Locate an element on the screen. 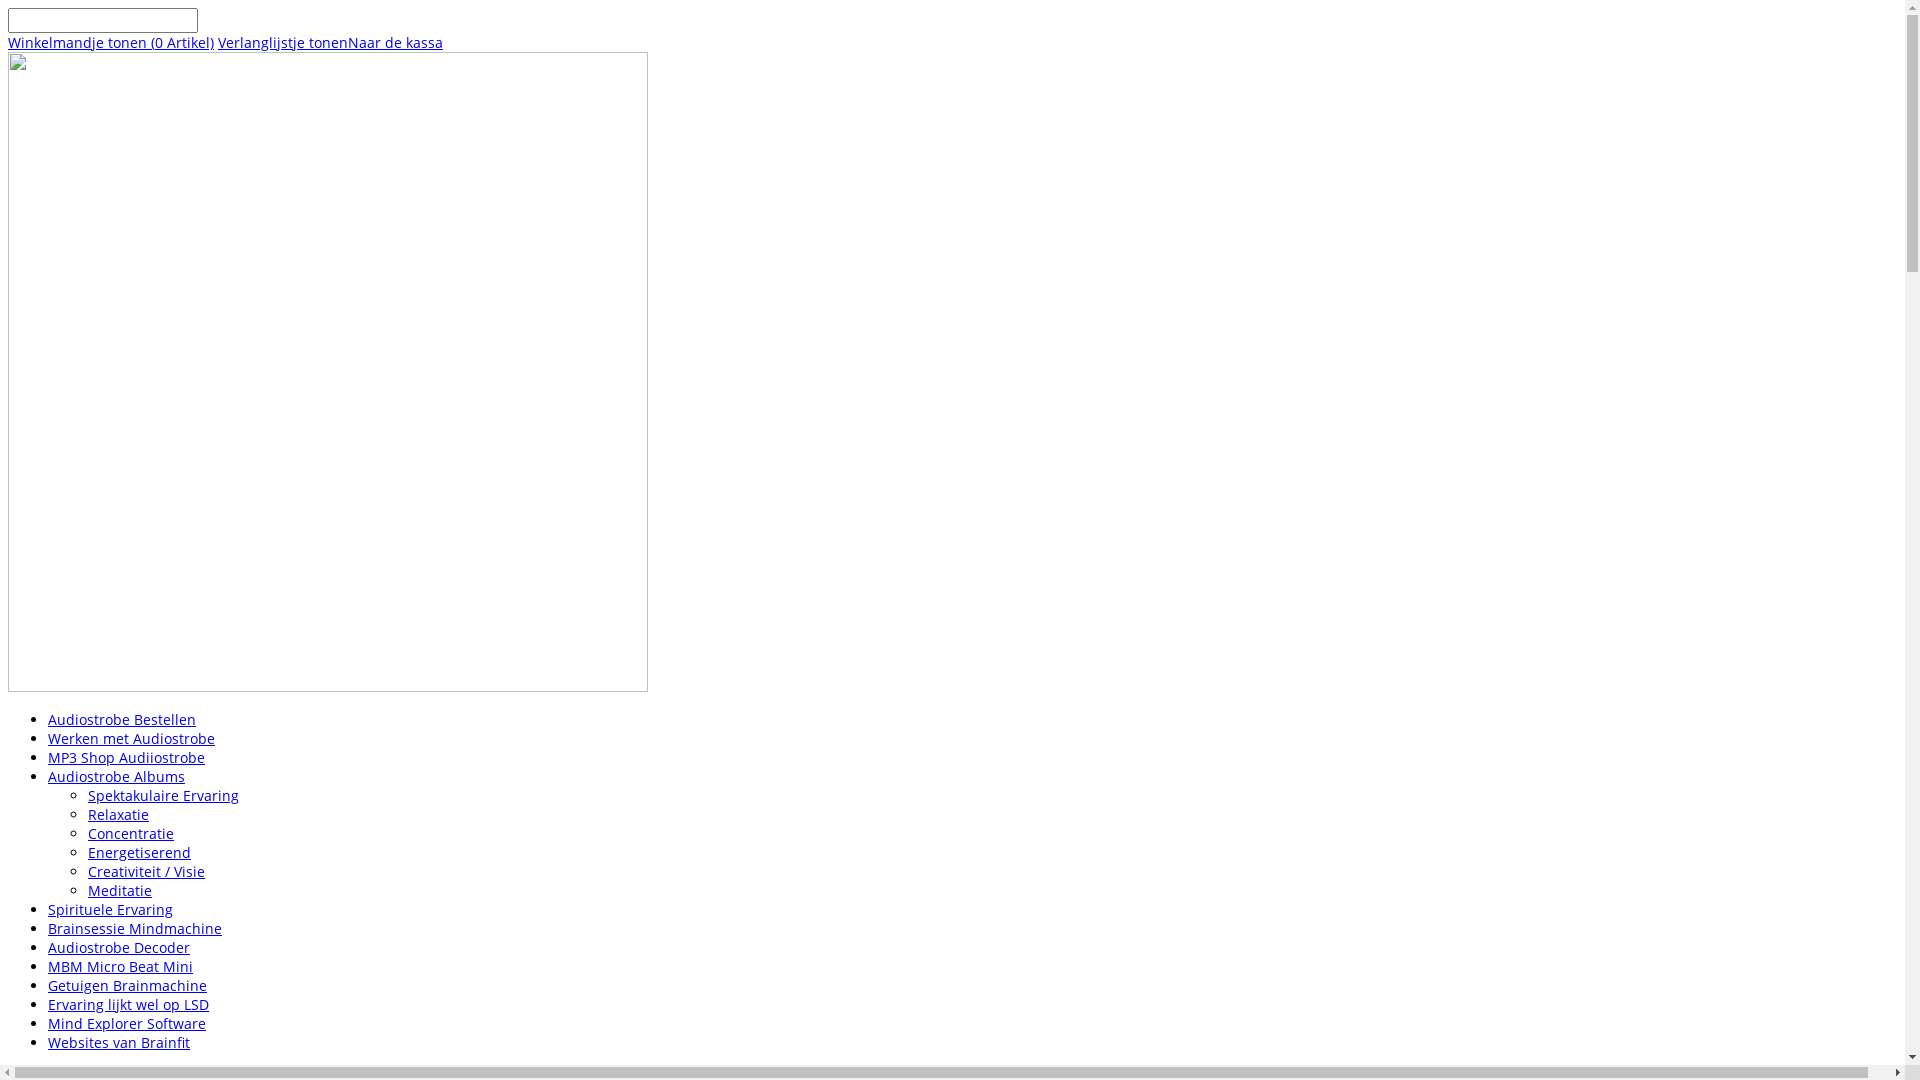 This screenshot has height=1080, width=1920. MBM Micro Beat Mini is located at coordinates (120, 966).